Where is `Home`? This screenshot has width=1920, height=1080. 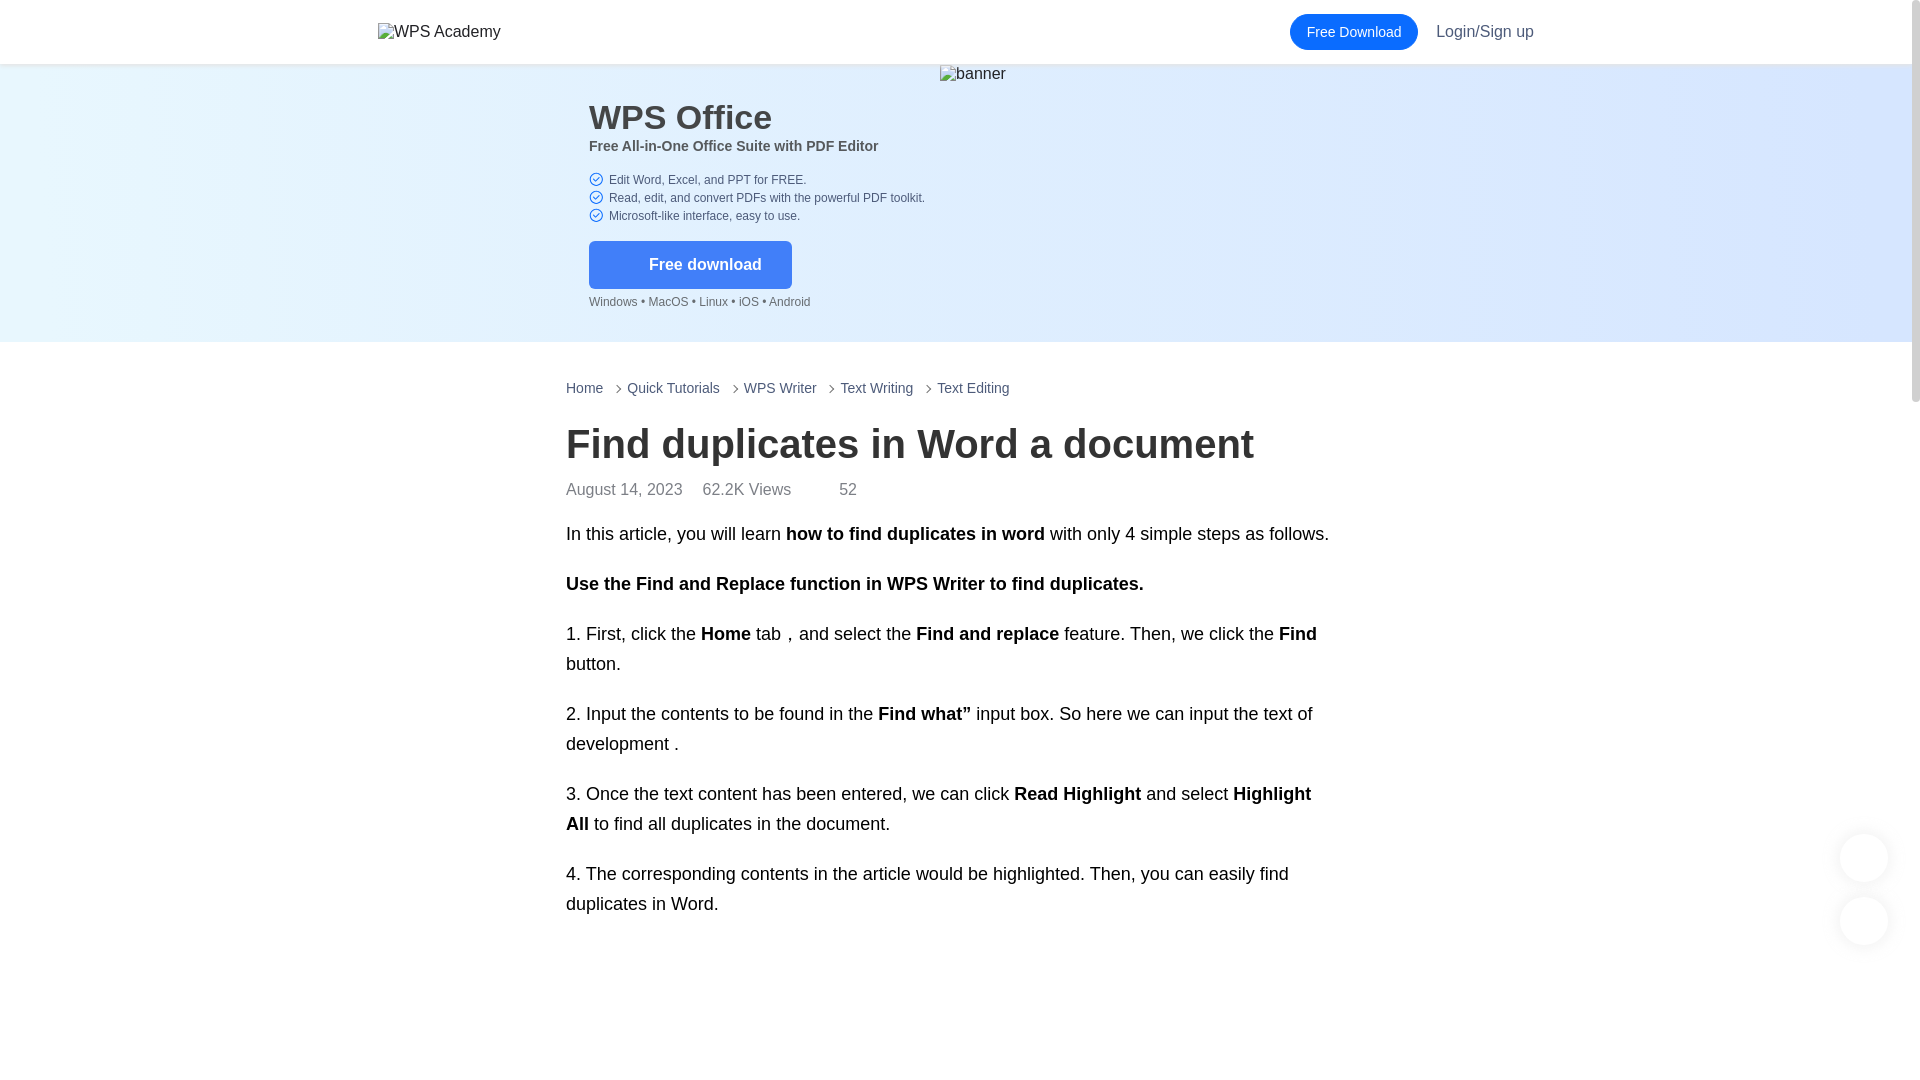
Home is located at coordinates (584, 388).